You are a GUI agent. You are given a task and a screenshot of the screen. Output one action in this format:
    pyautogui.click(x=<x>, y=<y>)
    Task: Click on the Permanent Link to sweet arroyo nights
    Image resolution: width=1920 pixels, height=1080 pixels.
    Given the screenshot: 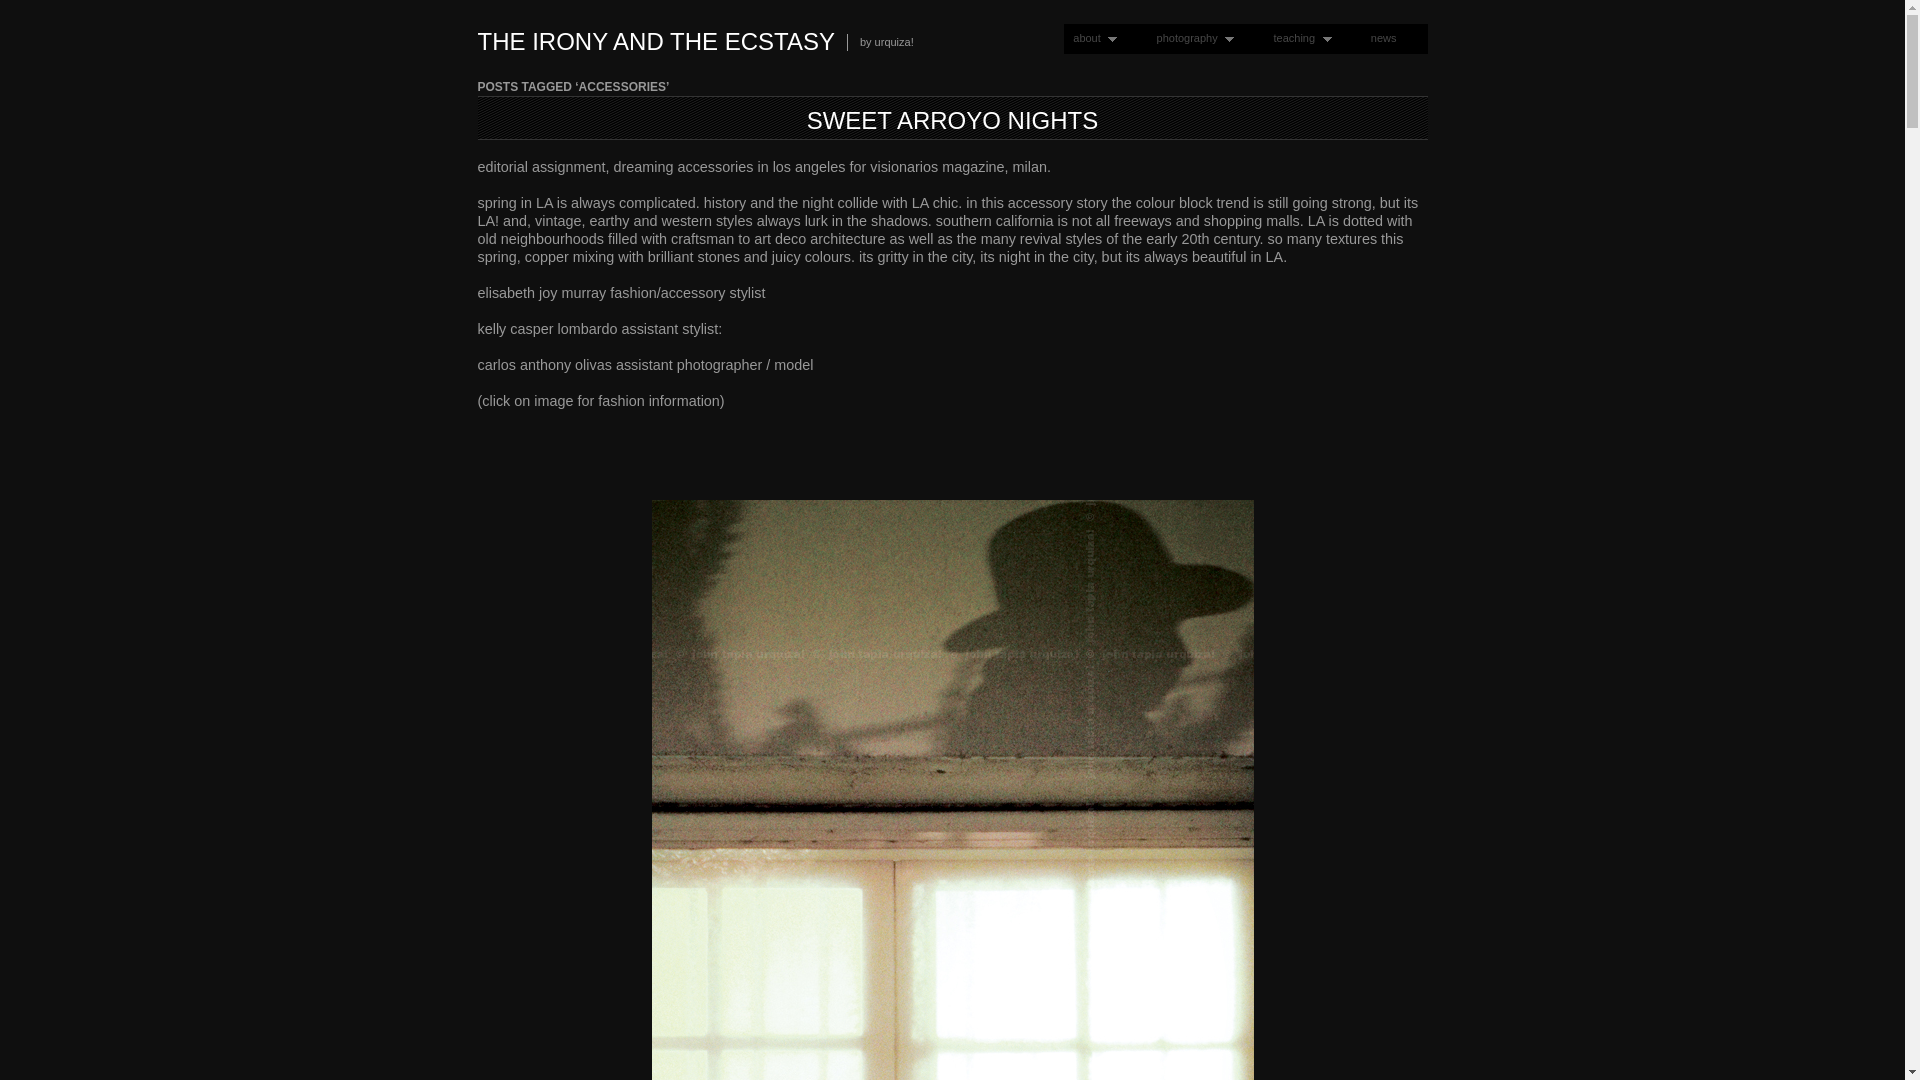 What is the action you would take?
    pyautogui.click(x=952, y=120)
    